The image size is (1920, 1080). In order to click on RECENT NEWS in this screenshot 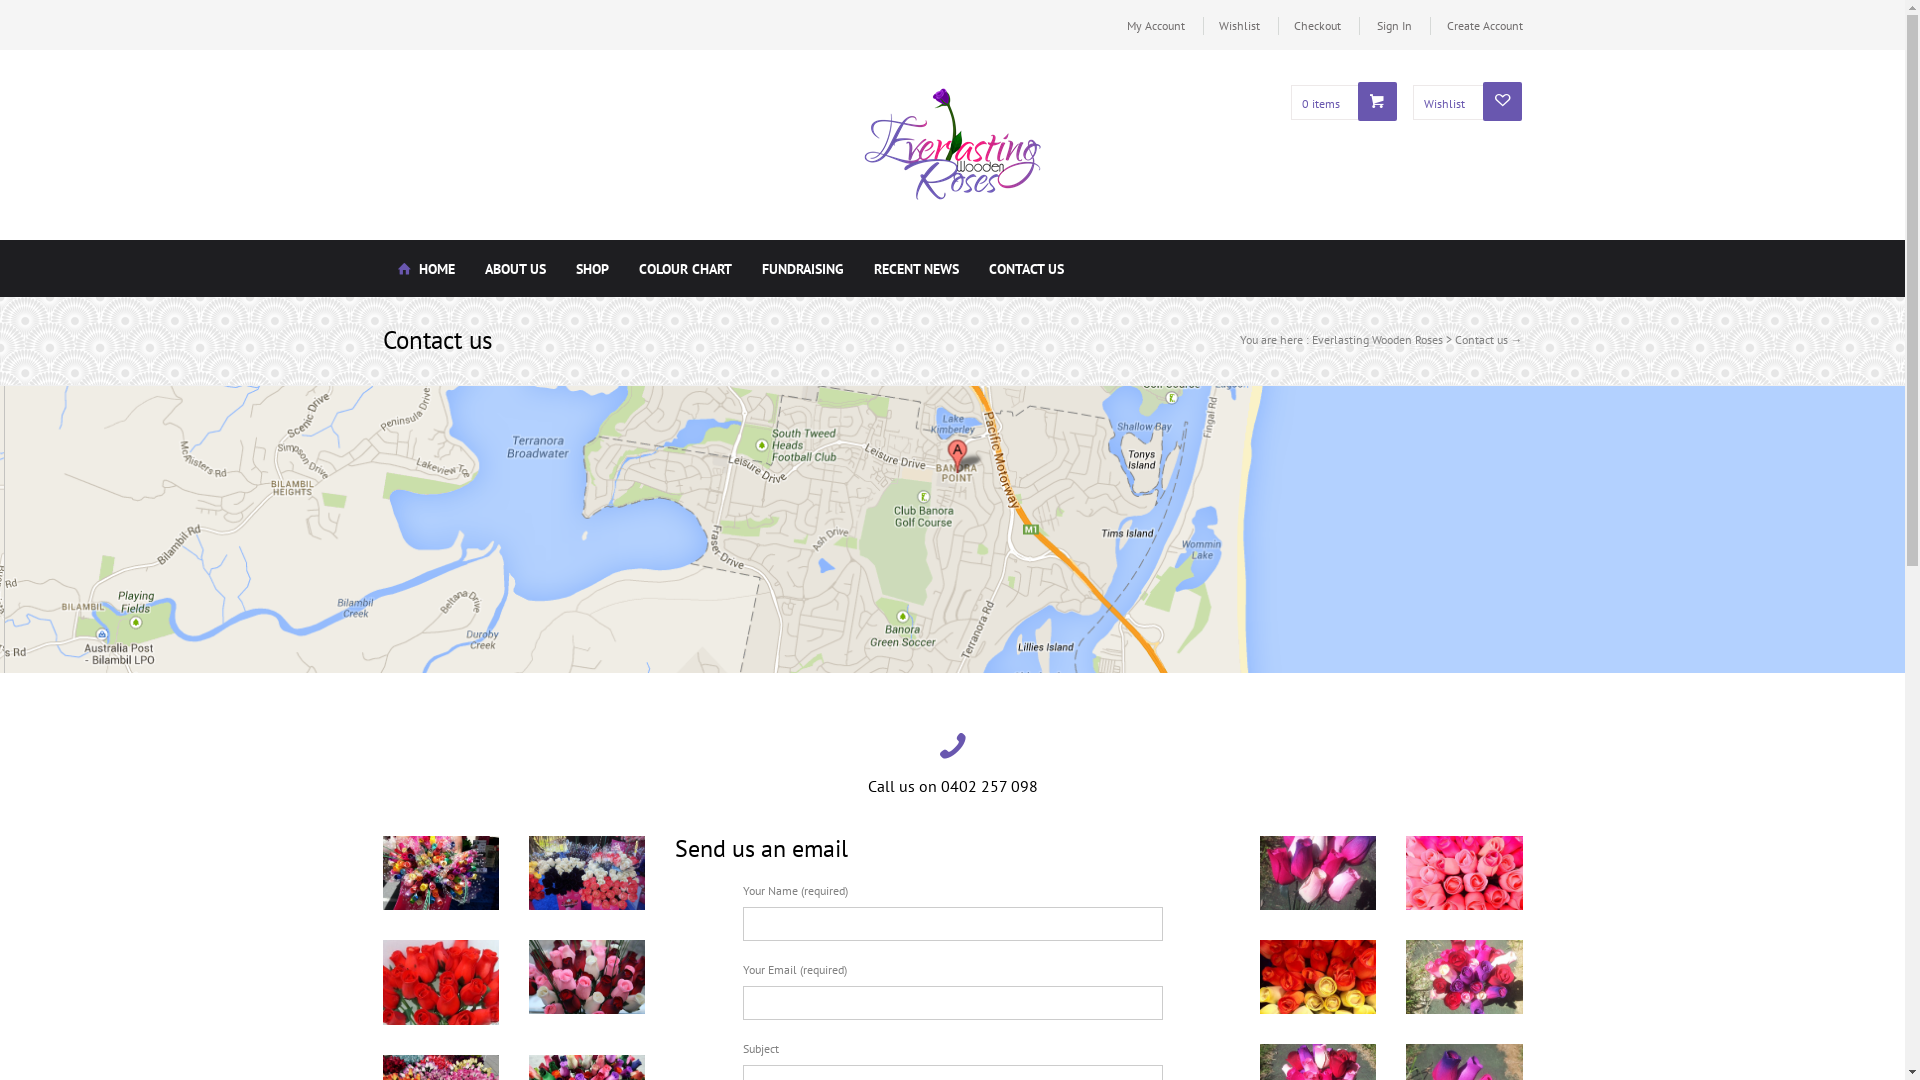, I will do `click(915, 268)`.